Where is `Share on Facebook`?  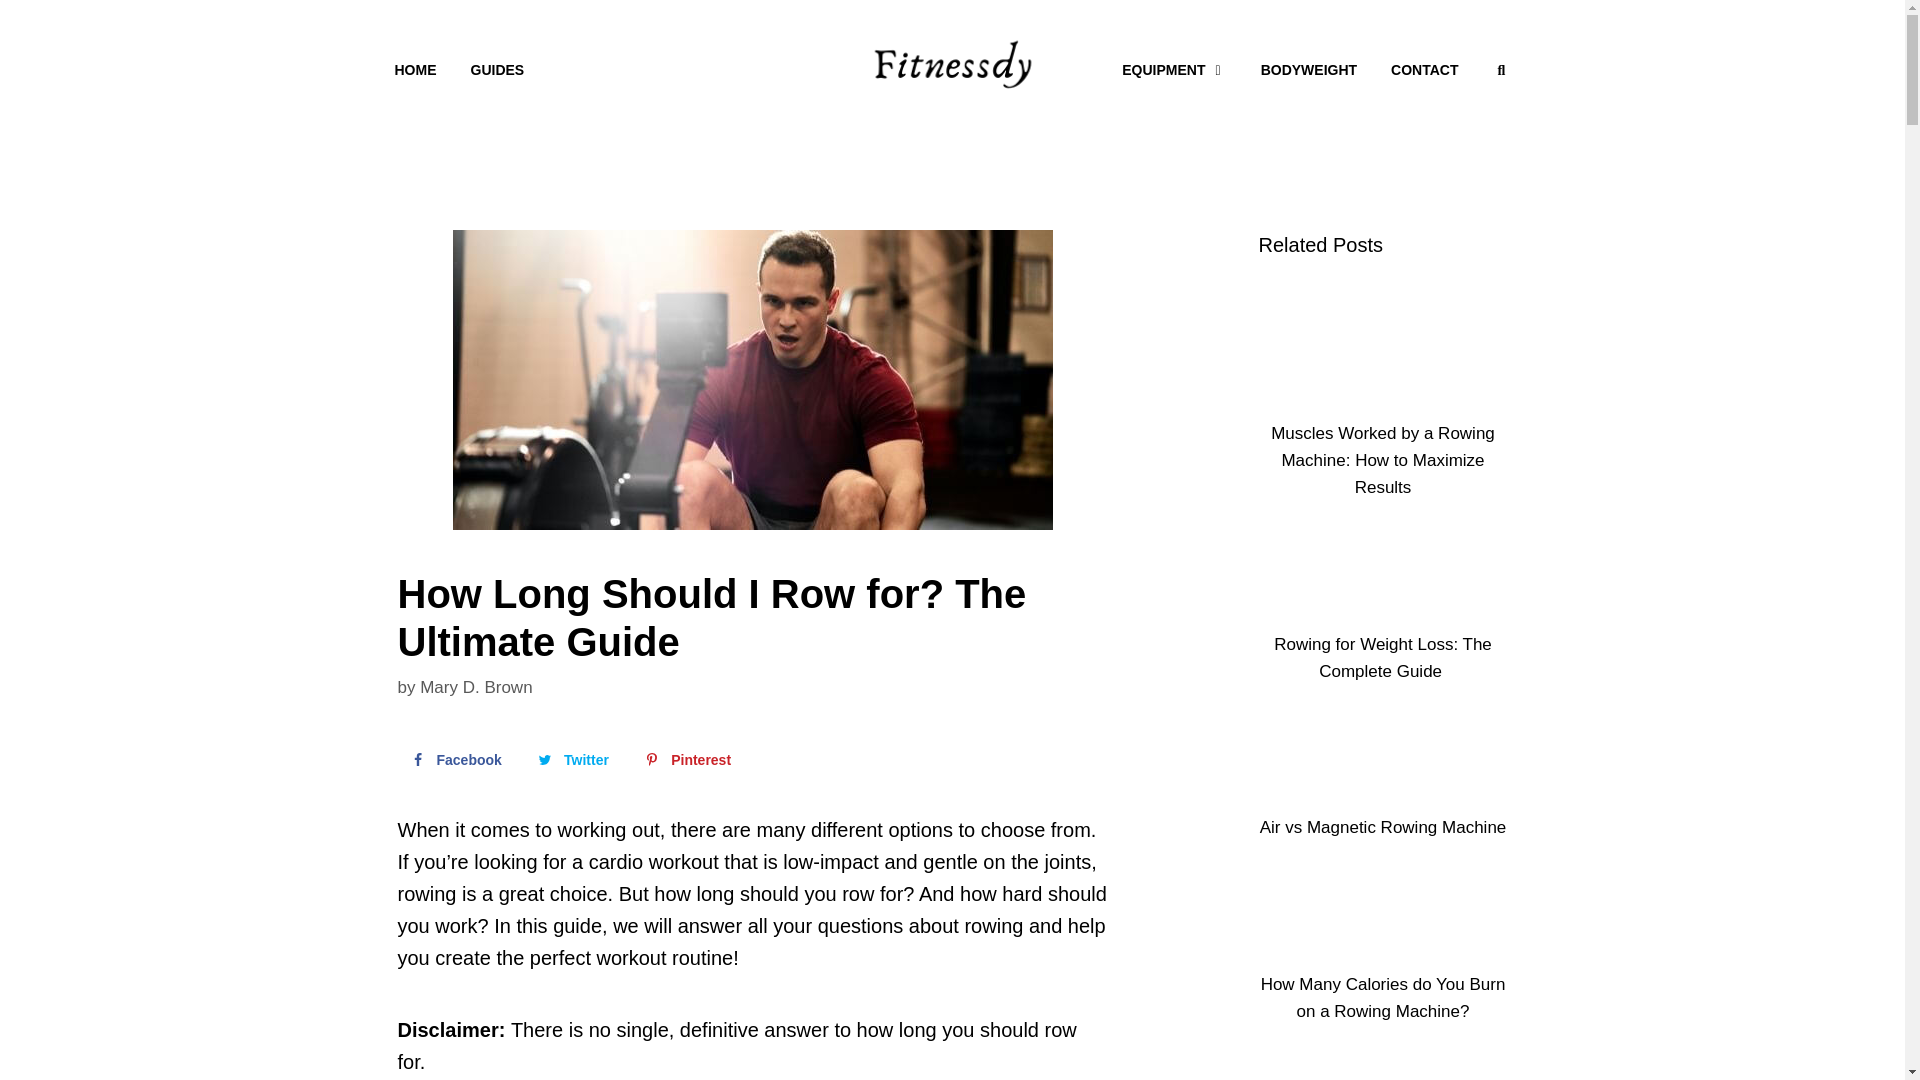
Share on Facebook is located at coordinates (454, 759).